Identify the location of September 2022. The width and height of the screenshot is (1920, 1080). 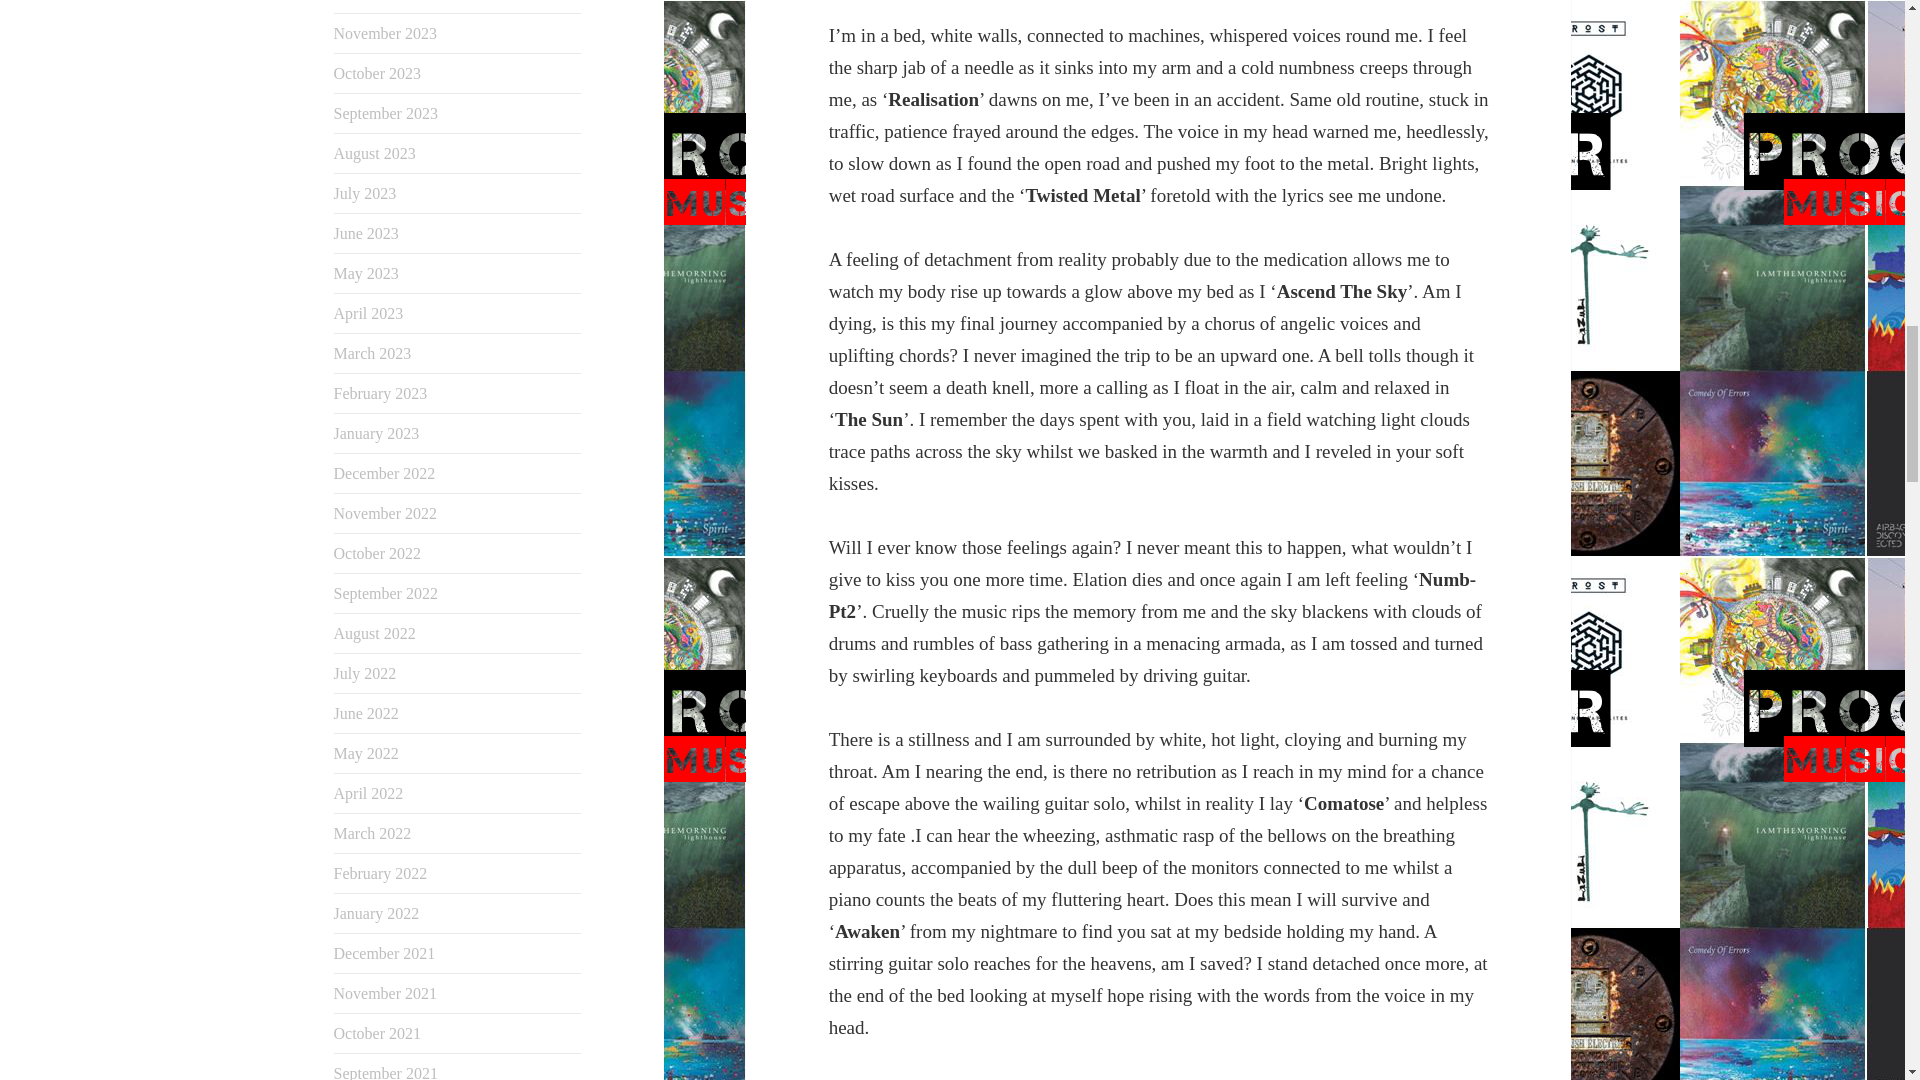
(386, 593).